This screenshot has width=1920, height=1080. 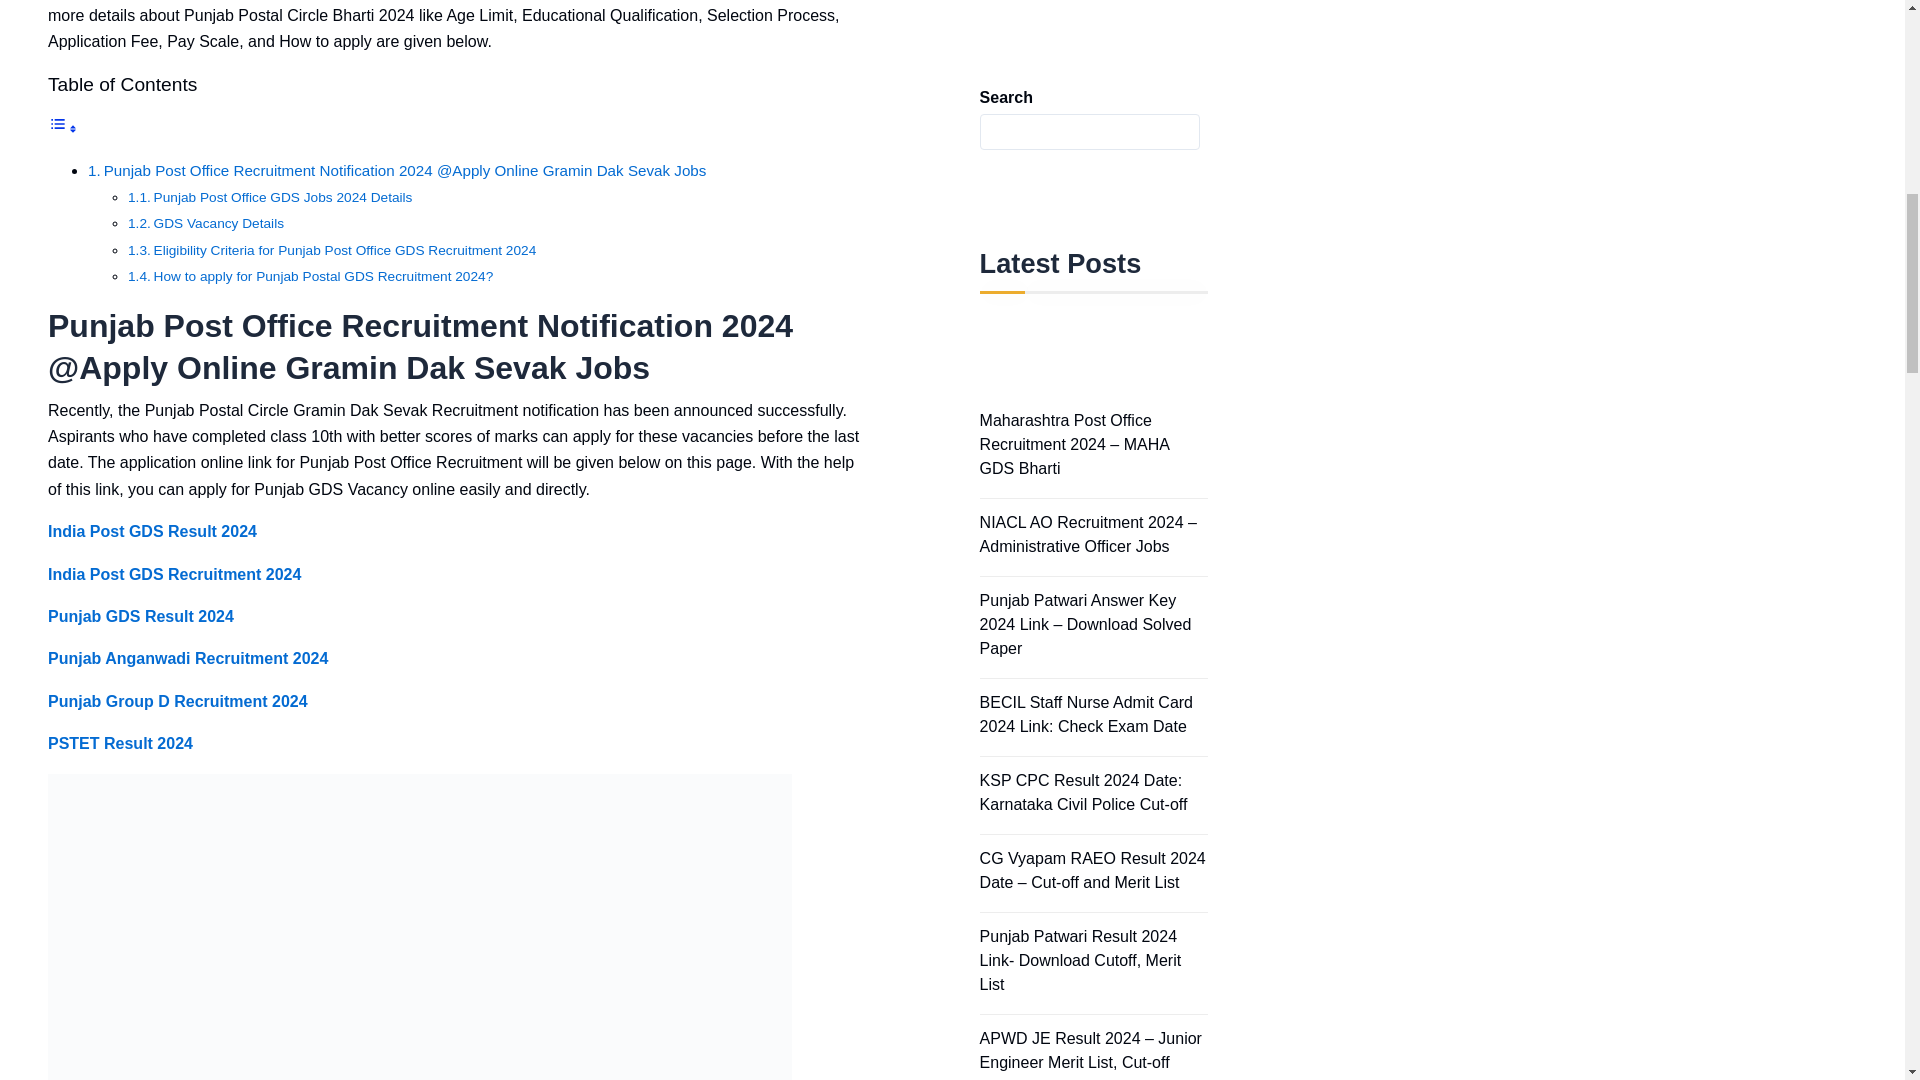 I want to click on Punjab Group D Recruitment 2024, so click(x=178, y=702).